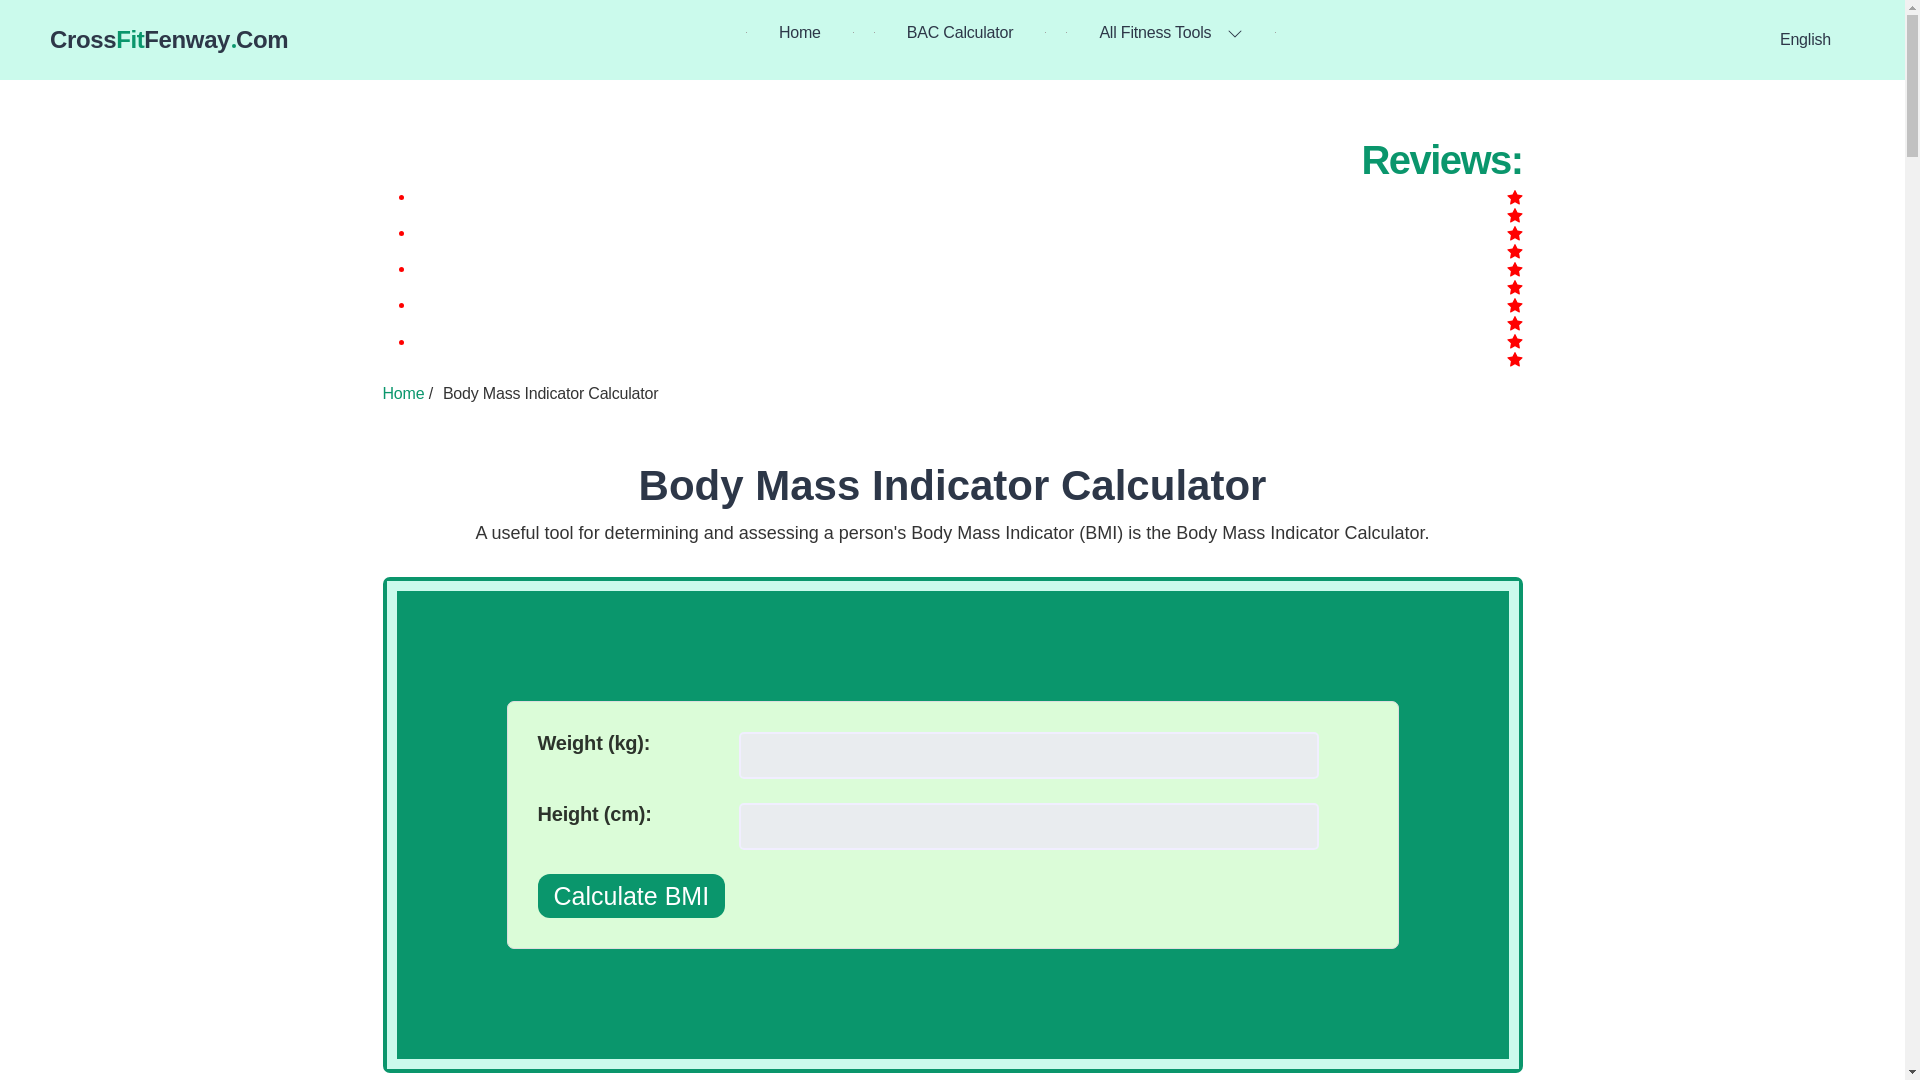 This screenshot has width=1920, height=1080. Describe the element at coordinates (953, 485) in the screenshot. I see `Body Mass Indicator Calculator` at that location.